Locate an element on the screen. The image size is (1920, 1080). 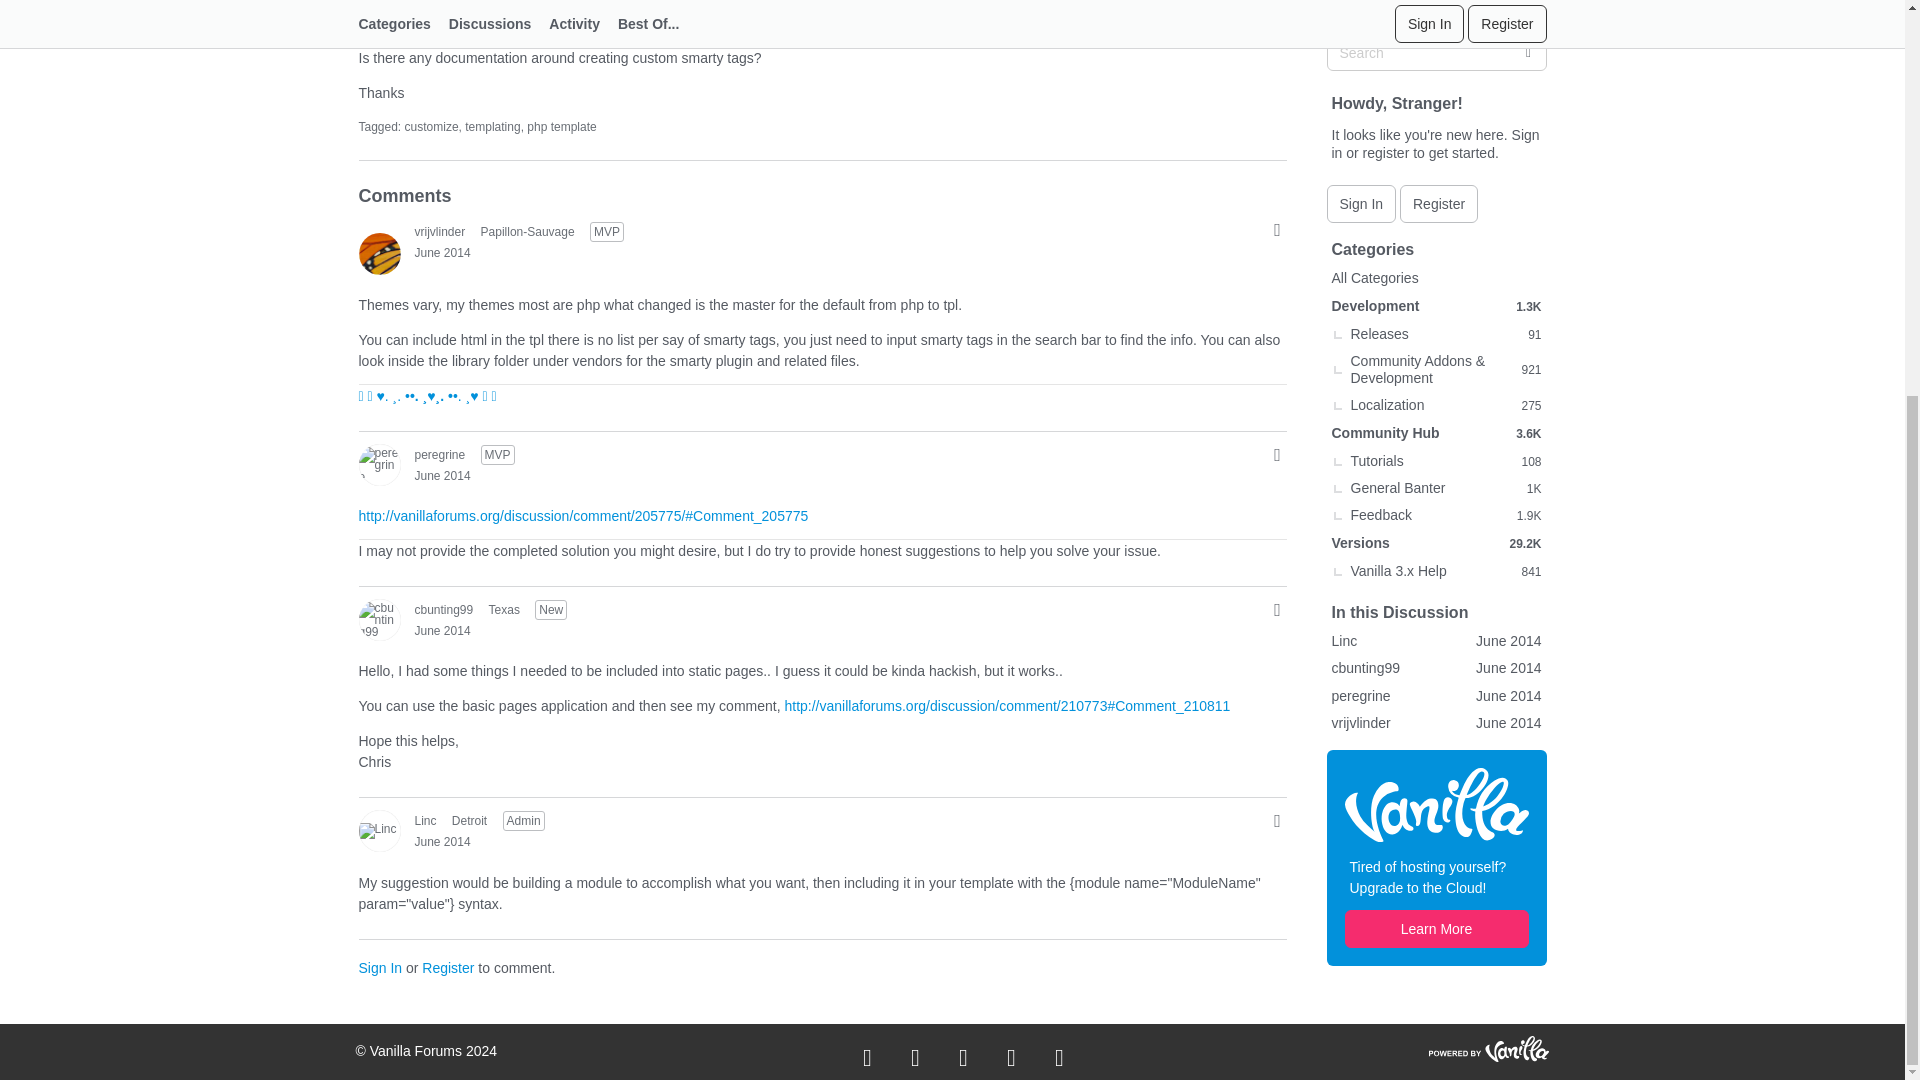
June 26, 2014 1:19AM is located at coordinates (442, 253).